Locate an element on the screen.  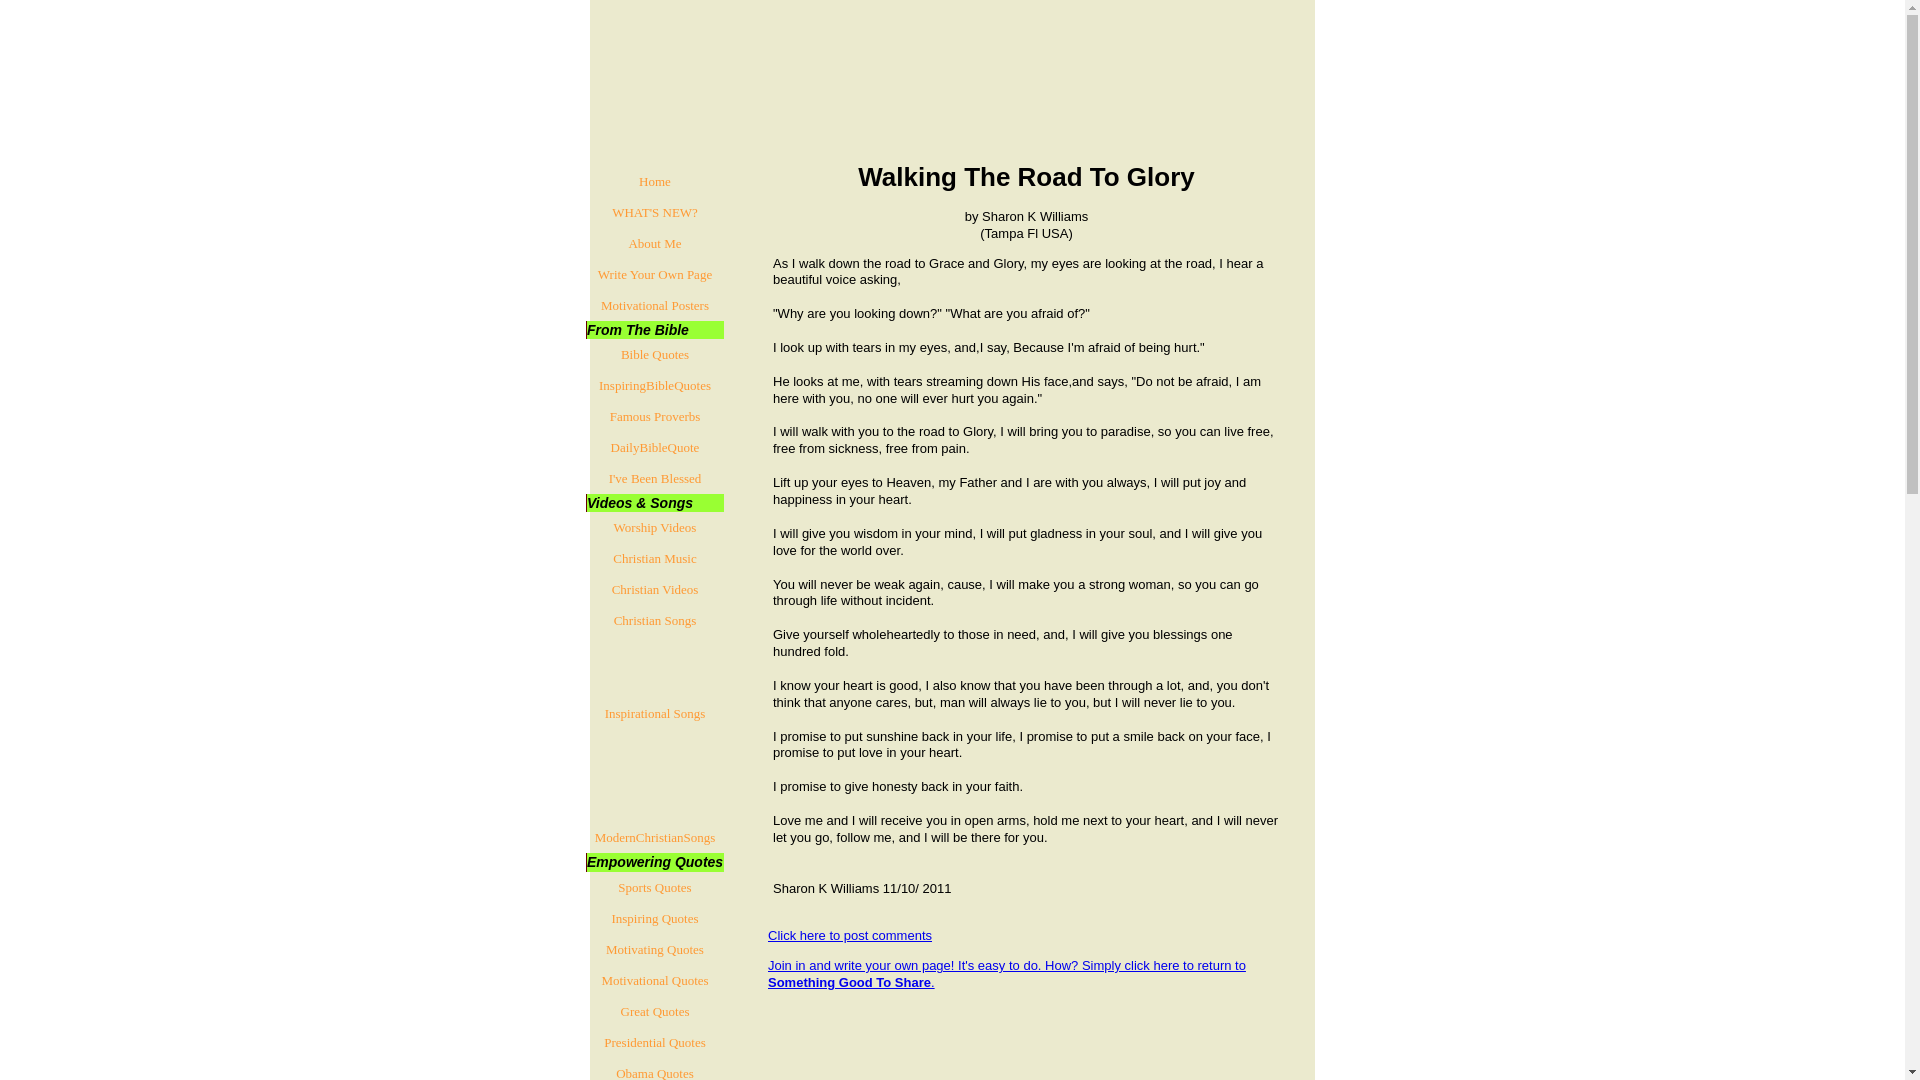
Home is located at coordinates (654, 181).